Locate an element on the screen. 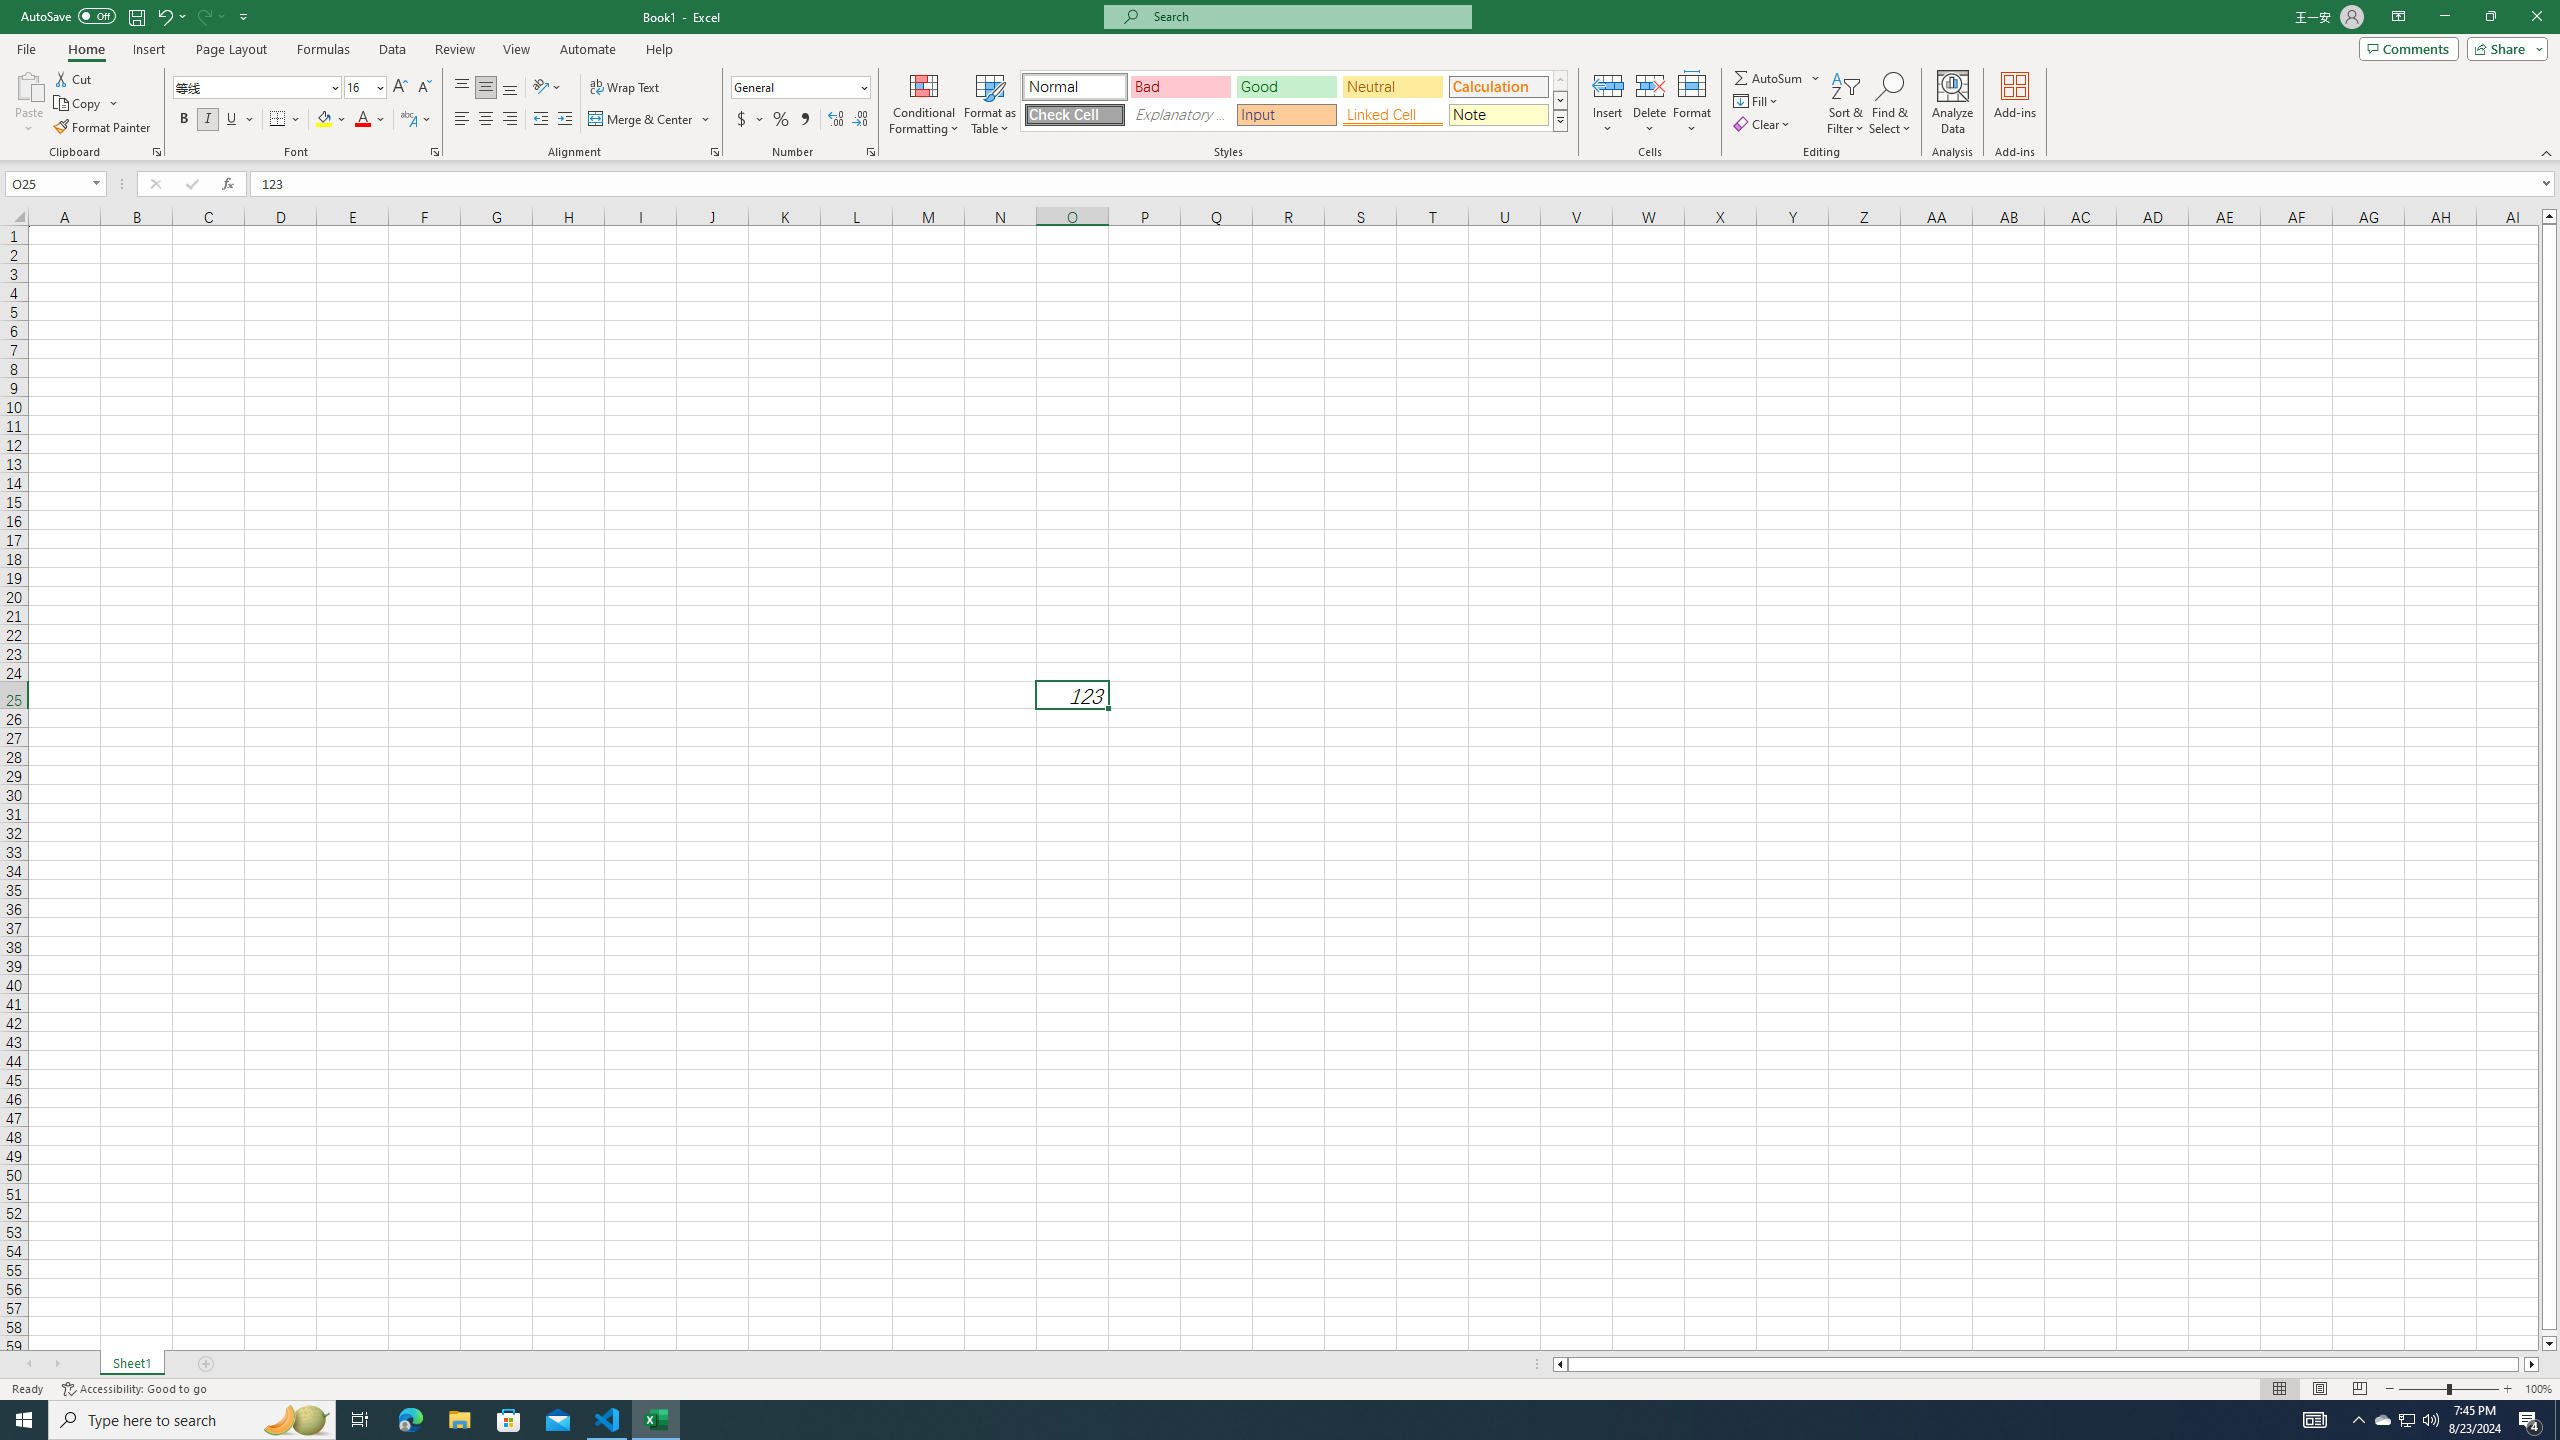 The width and height of the screenshot is (2560, 1440). Fill is located at coordinates (1757, 100).